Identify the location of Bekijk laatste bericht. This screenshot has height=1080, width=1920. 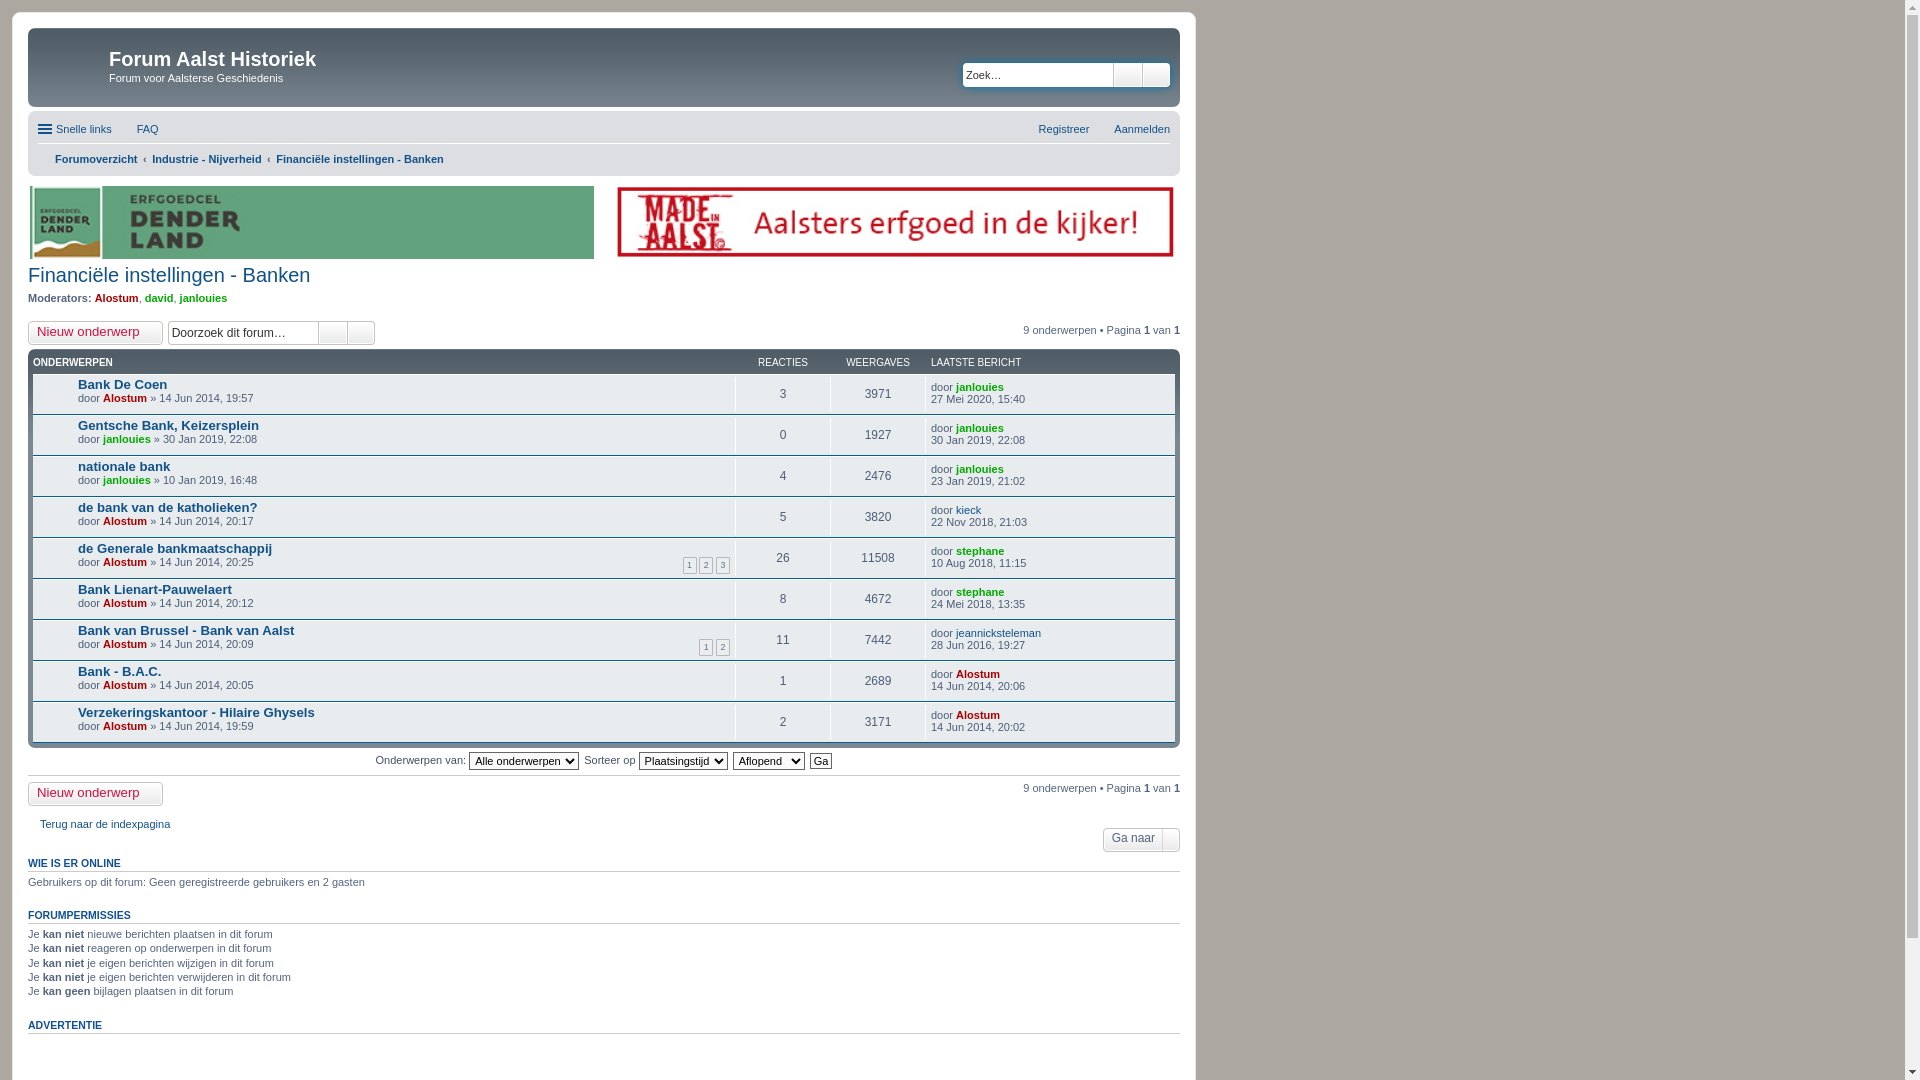
(1012, 387).